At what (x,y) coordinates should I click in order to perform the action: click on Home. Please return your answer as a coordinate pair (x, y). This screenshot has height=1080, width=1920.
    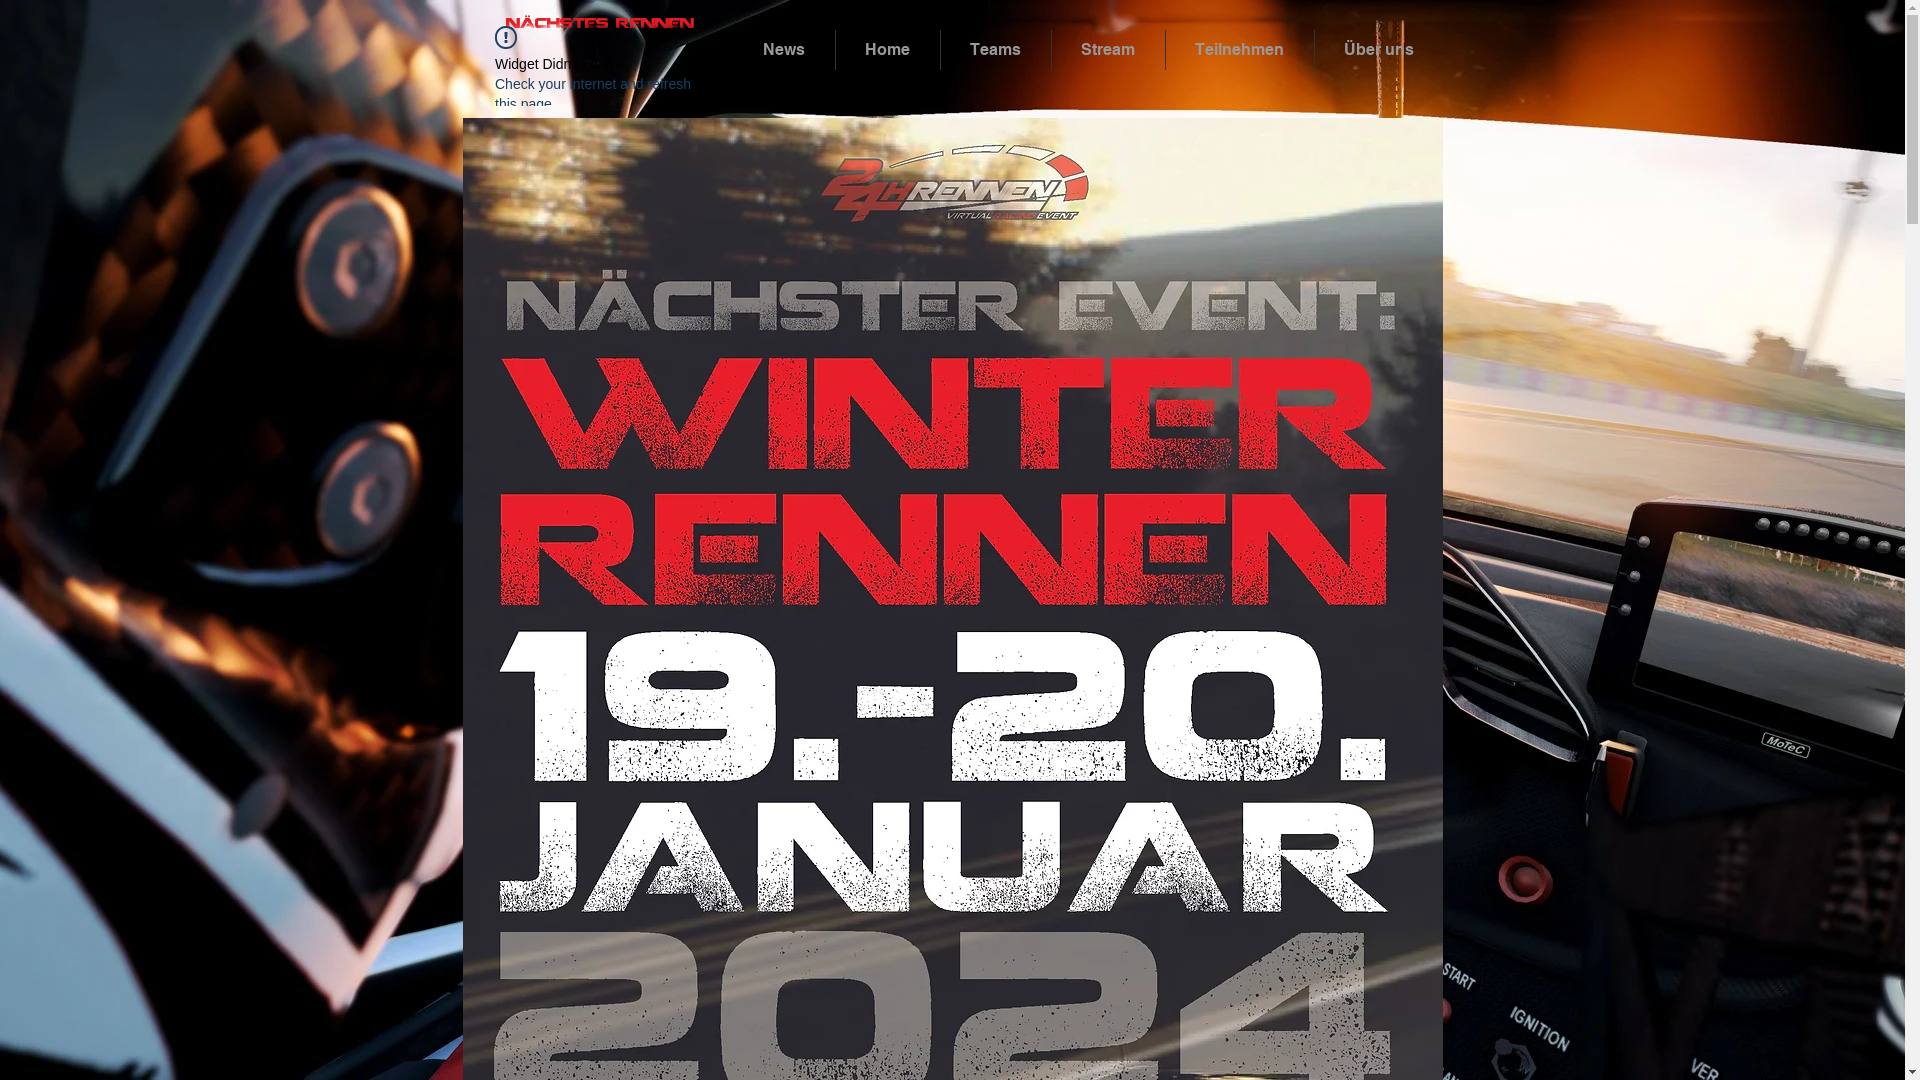
    Looking at the image, I should click on (888, 50).